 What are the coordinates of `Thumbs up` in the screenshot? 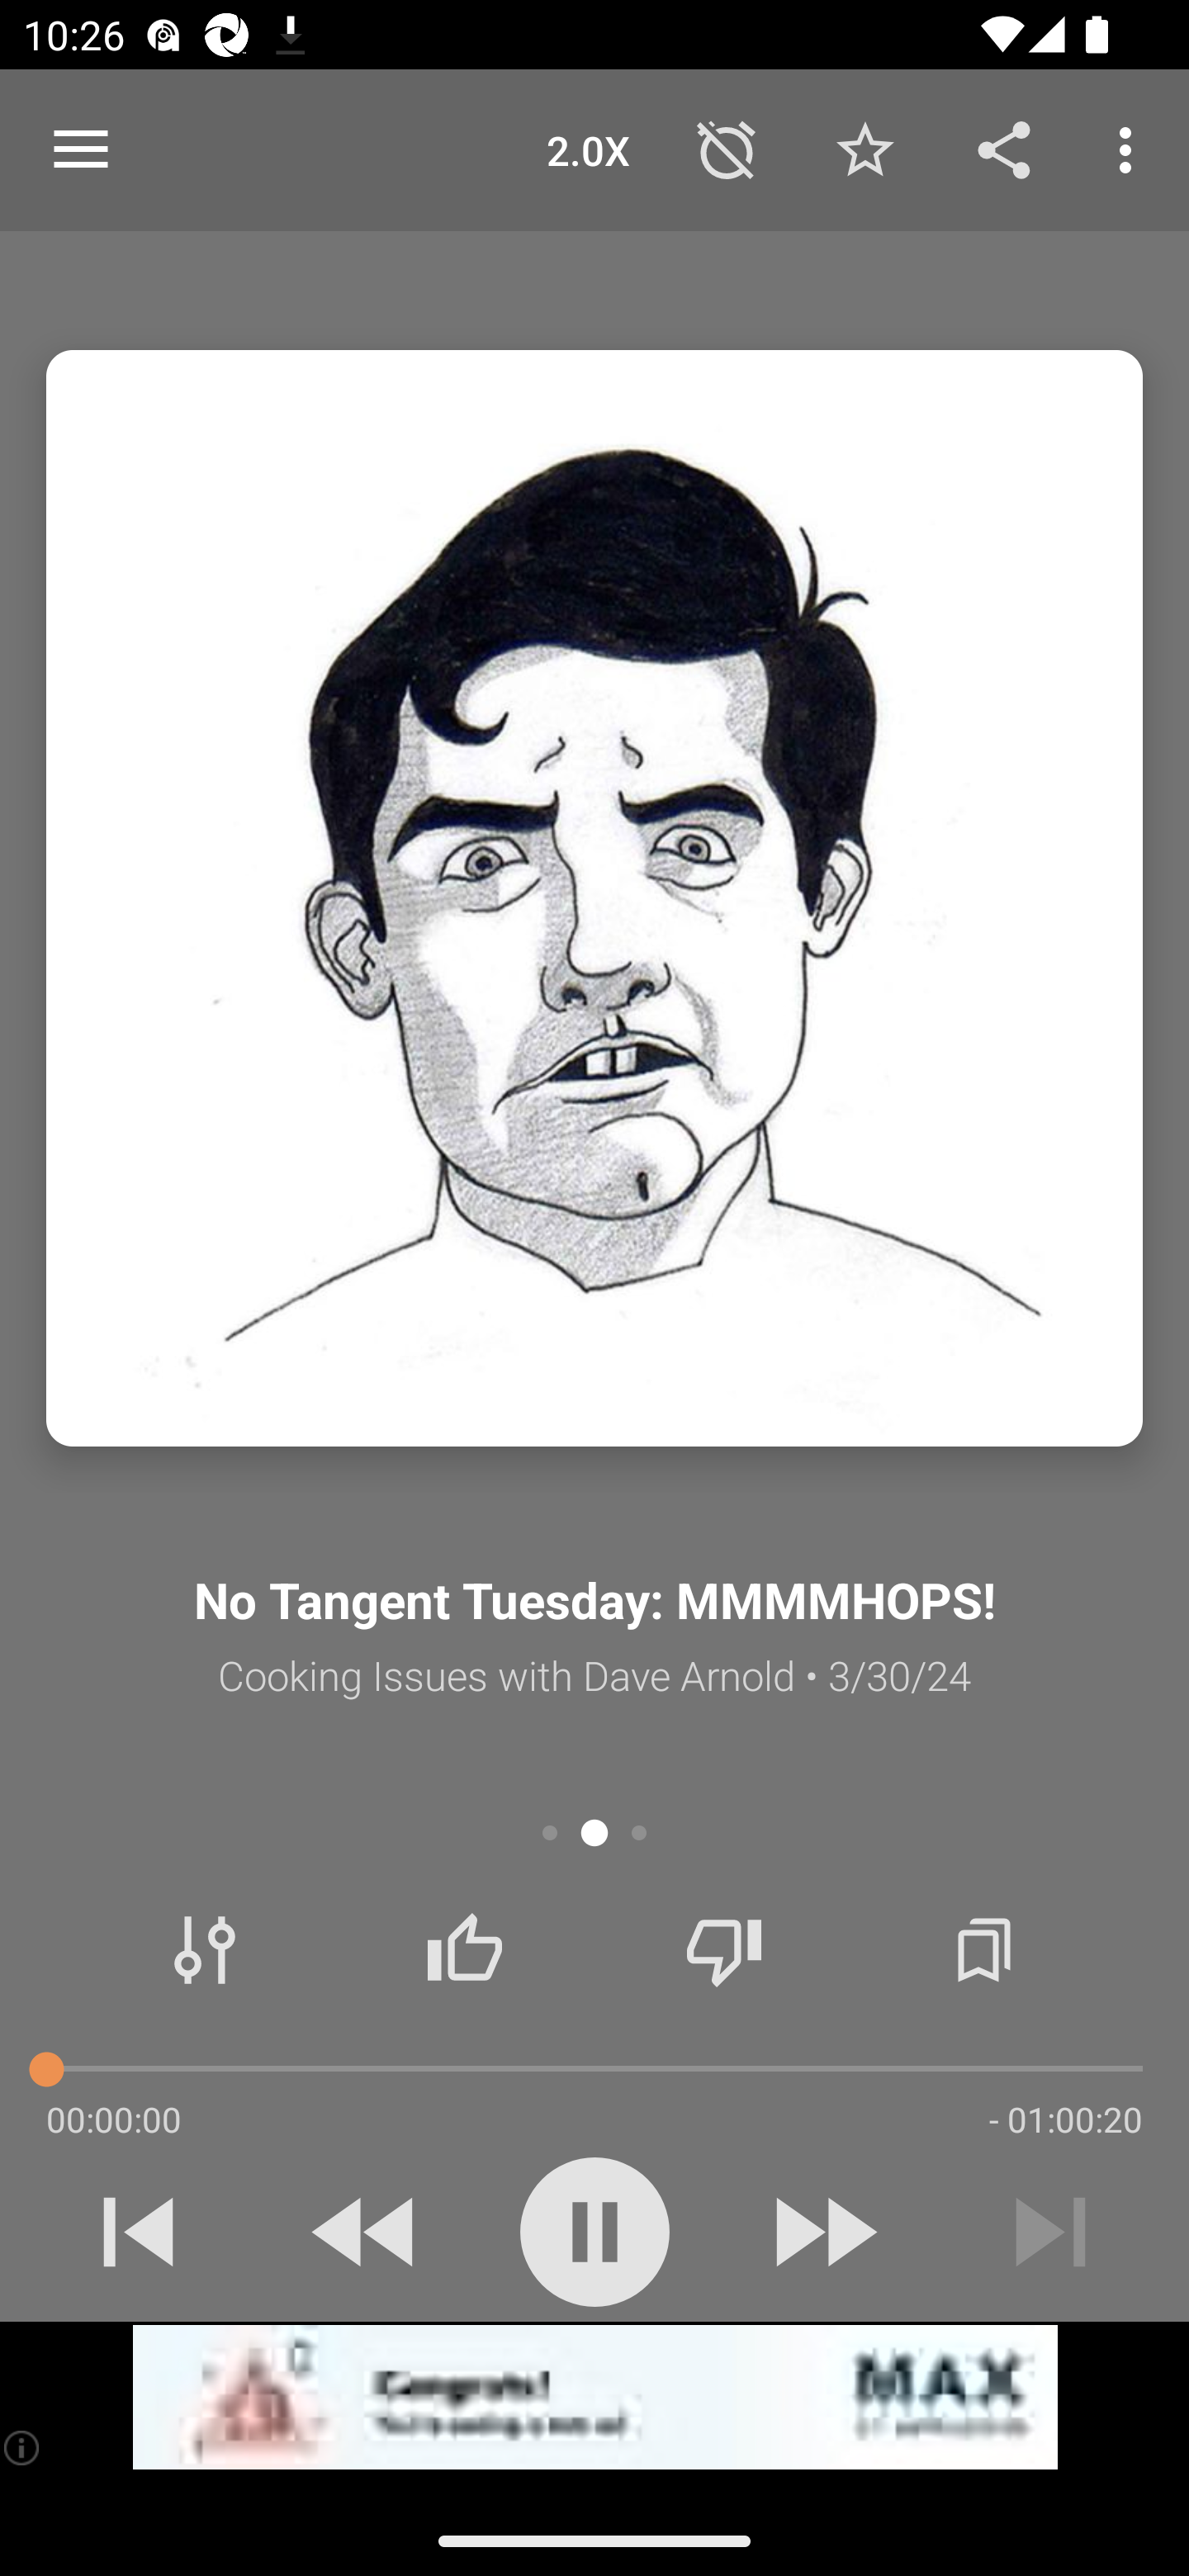 It's located at (464, 1950).